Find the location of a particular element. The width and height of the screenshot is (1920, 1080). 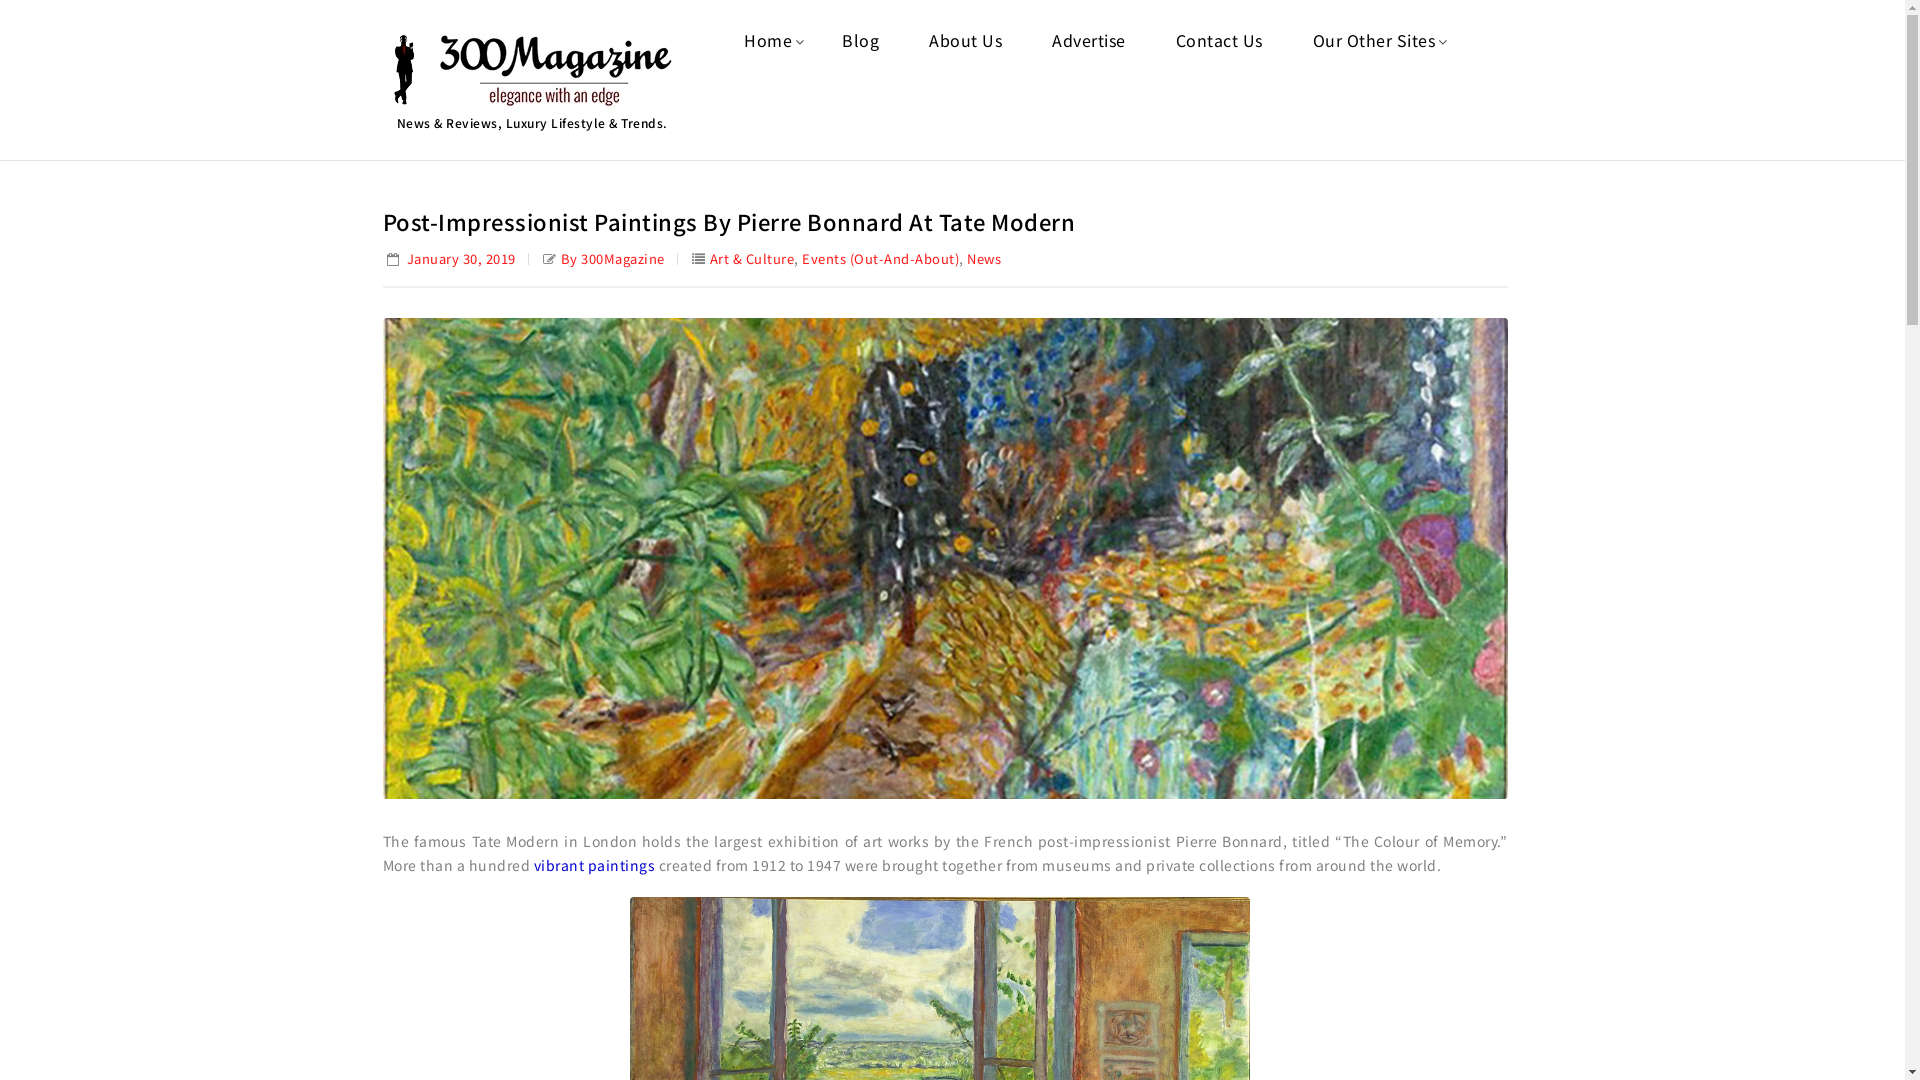

Our Other Sites is located at coordinates (1374, 40).